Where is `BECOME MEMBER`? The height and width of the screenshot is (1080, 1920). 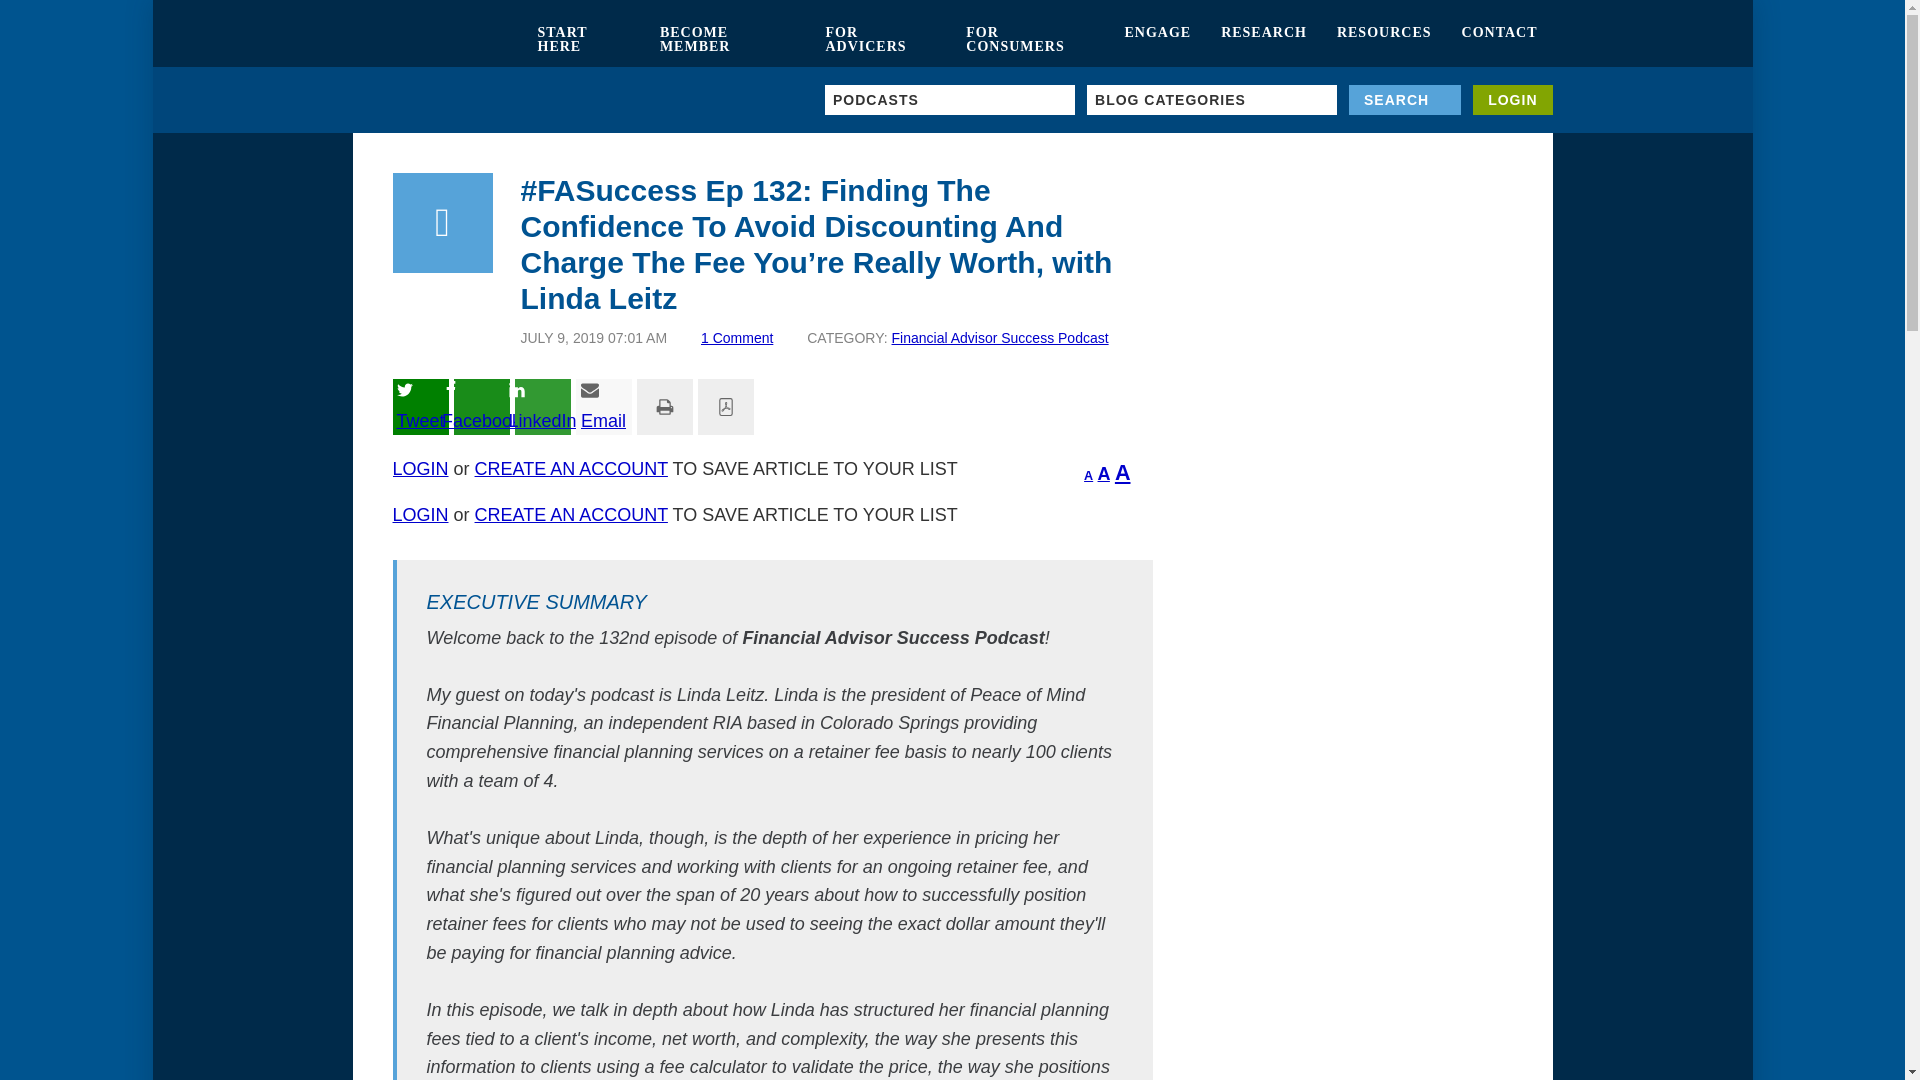
BECOME MEMBER is located at coordinates (728, 40).